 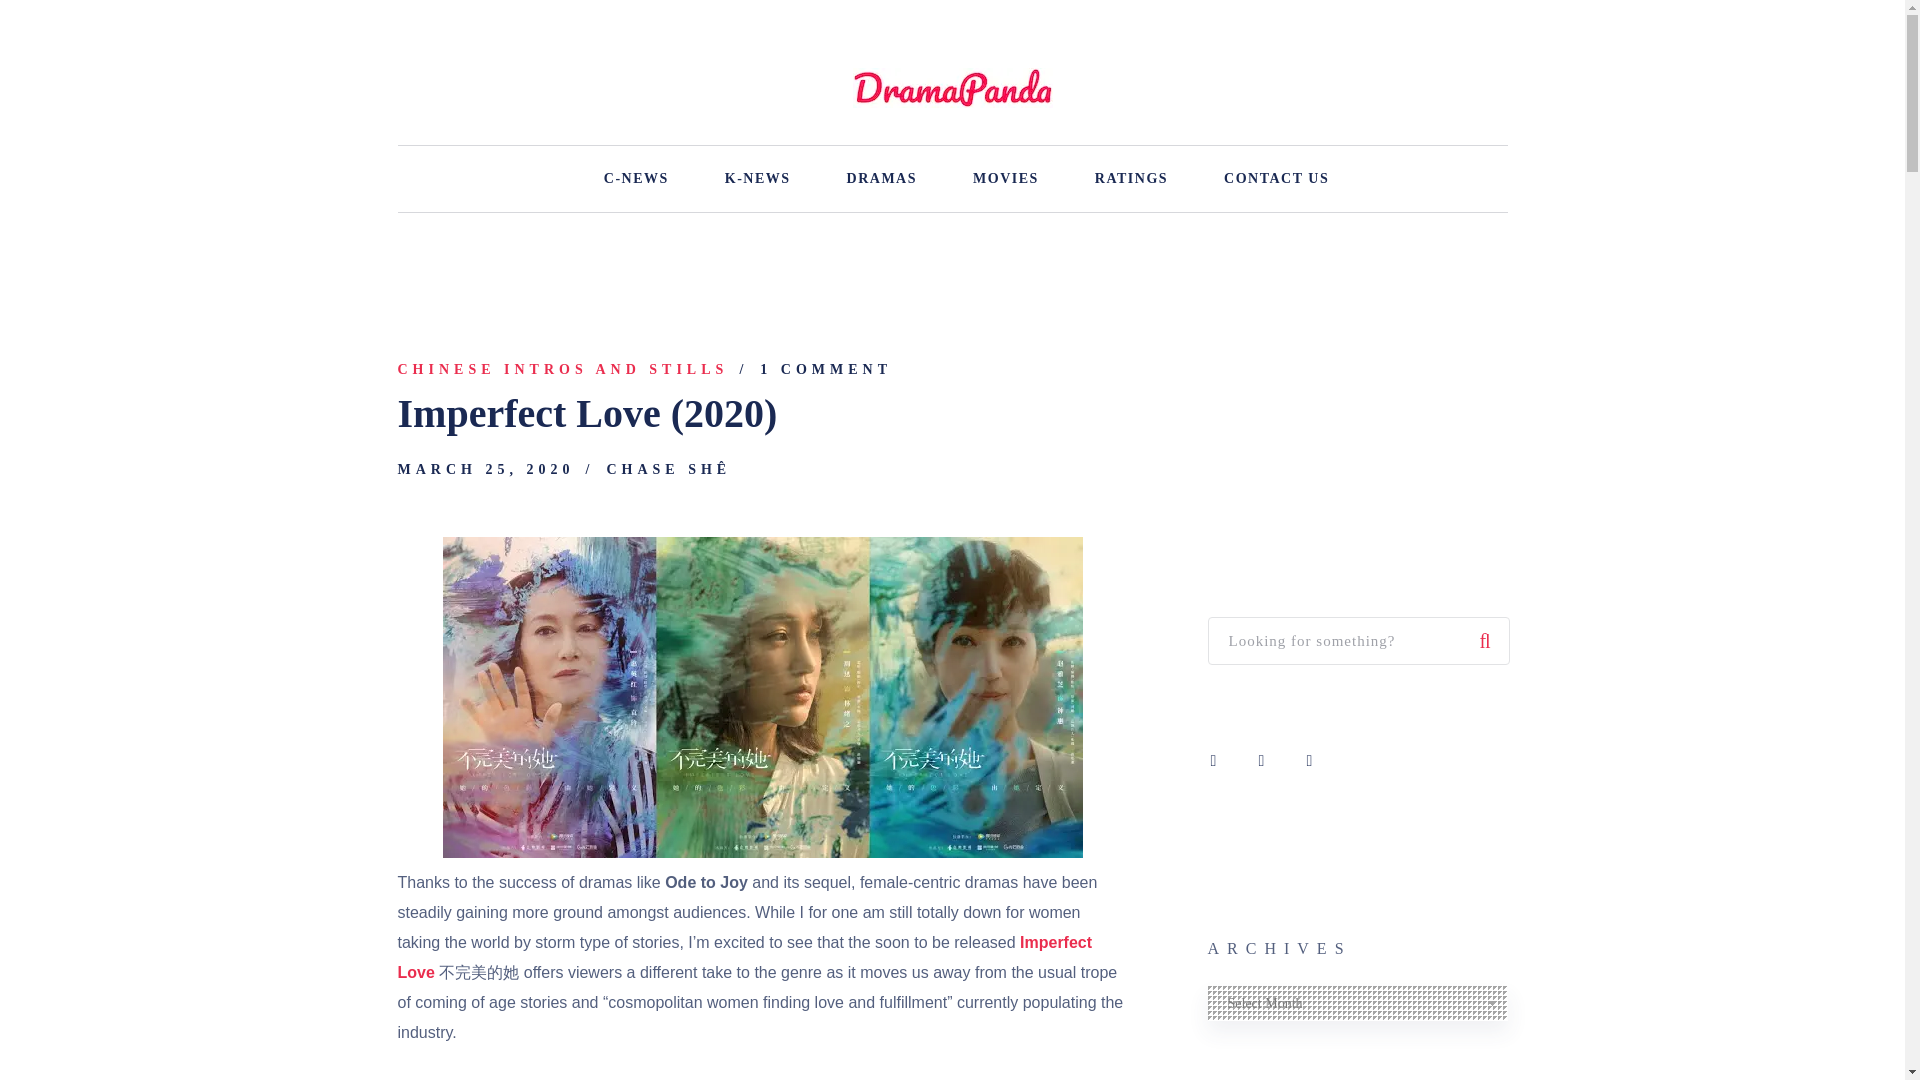 I want to click on DRAMAS, so click(x=882, y=178).